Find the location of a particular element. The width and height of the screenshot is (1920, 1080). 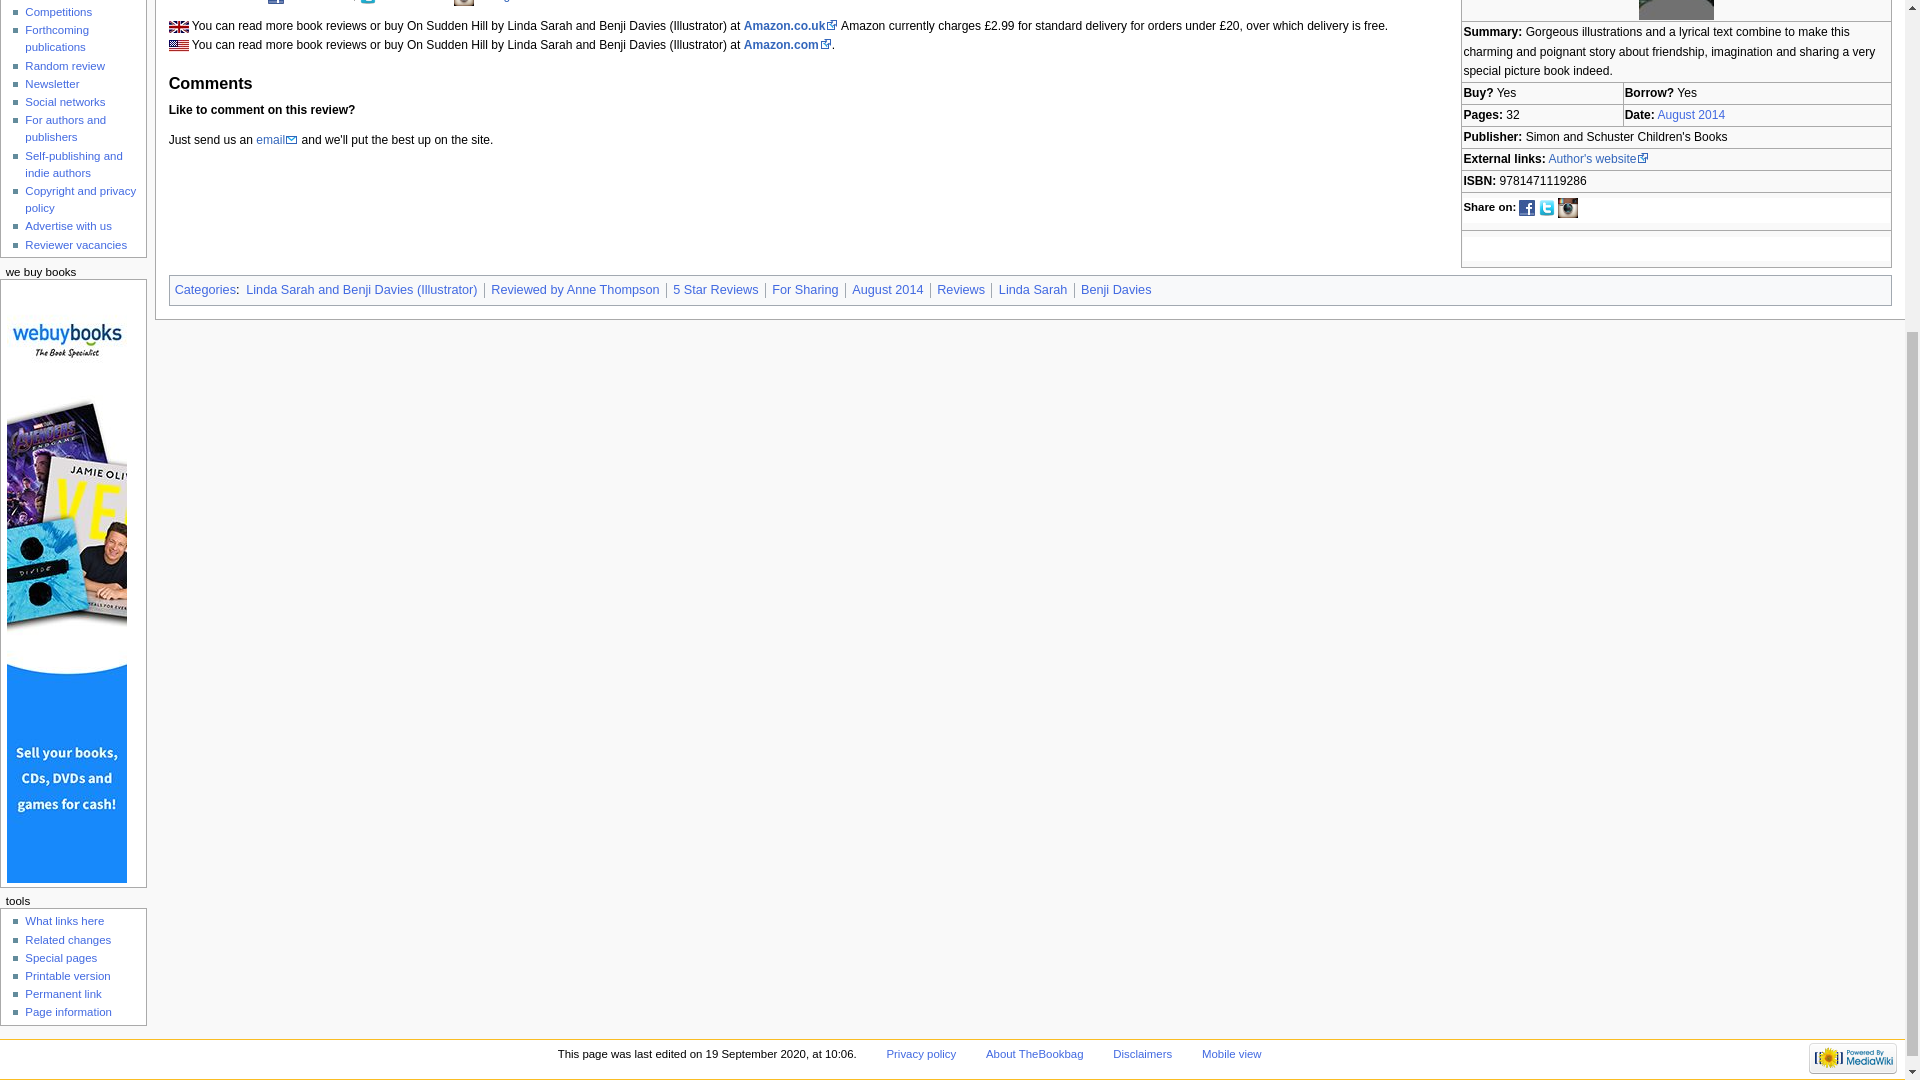

Category:5 Star Reviews is located at coordinates (716, 290).